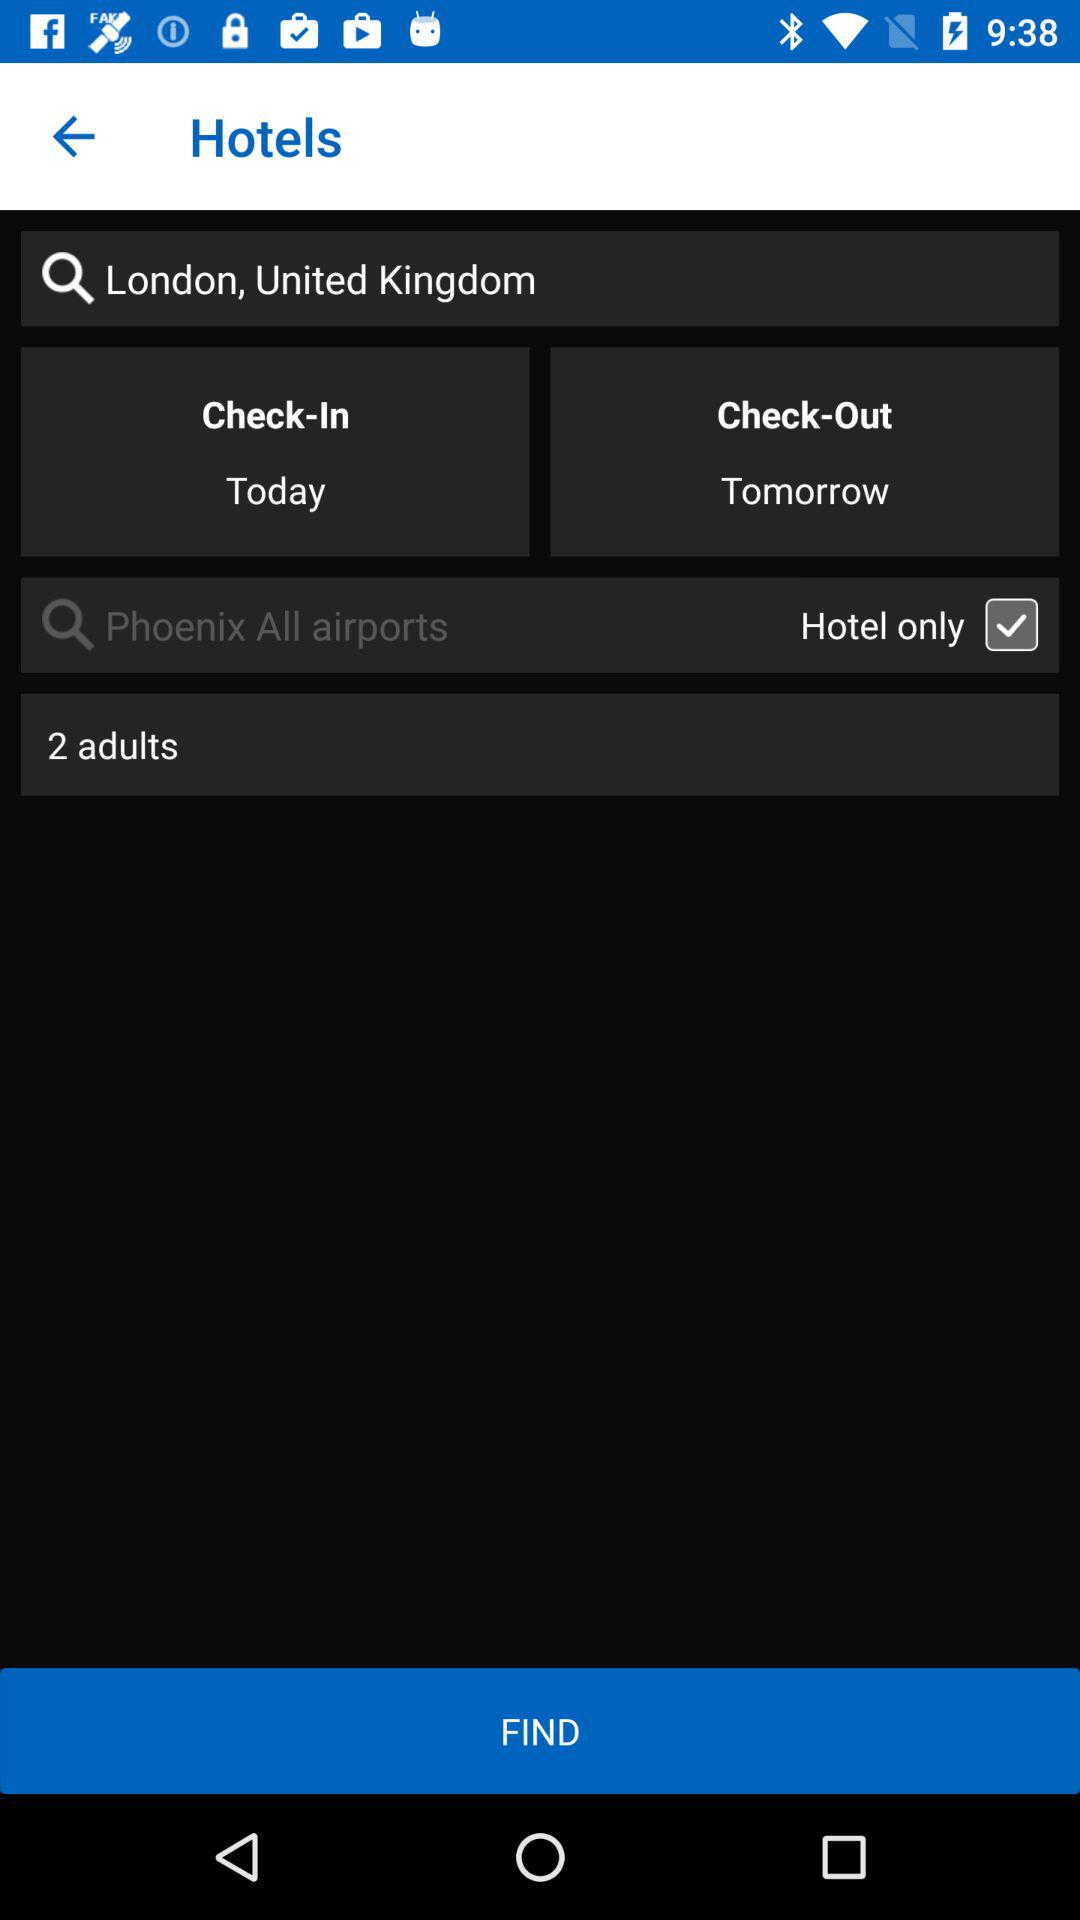  Describe the element at coordinates (410, 624) in the screenshot. I see `click phoenix all airports` at that location.